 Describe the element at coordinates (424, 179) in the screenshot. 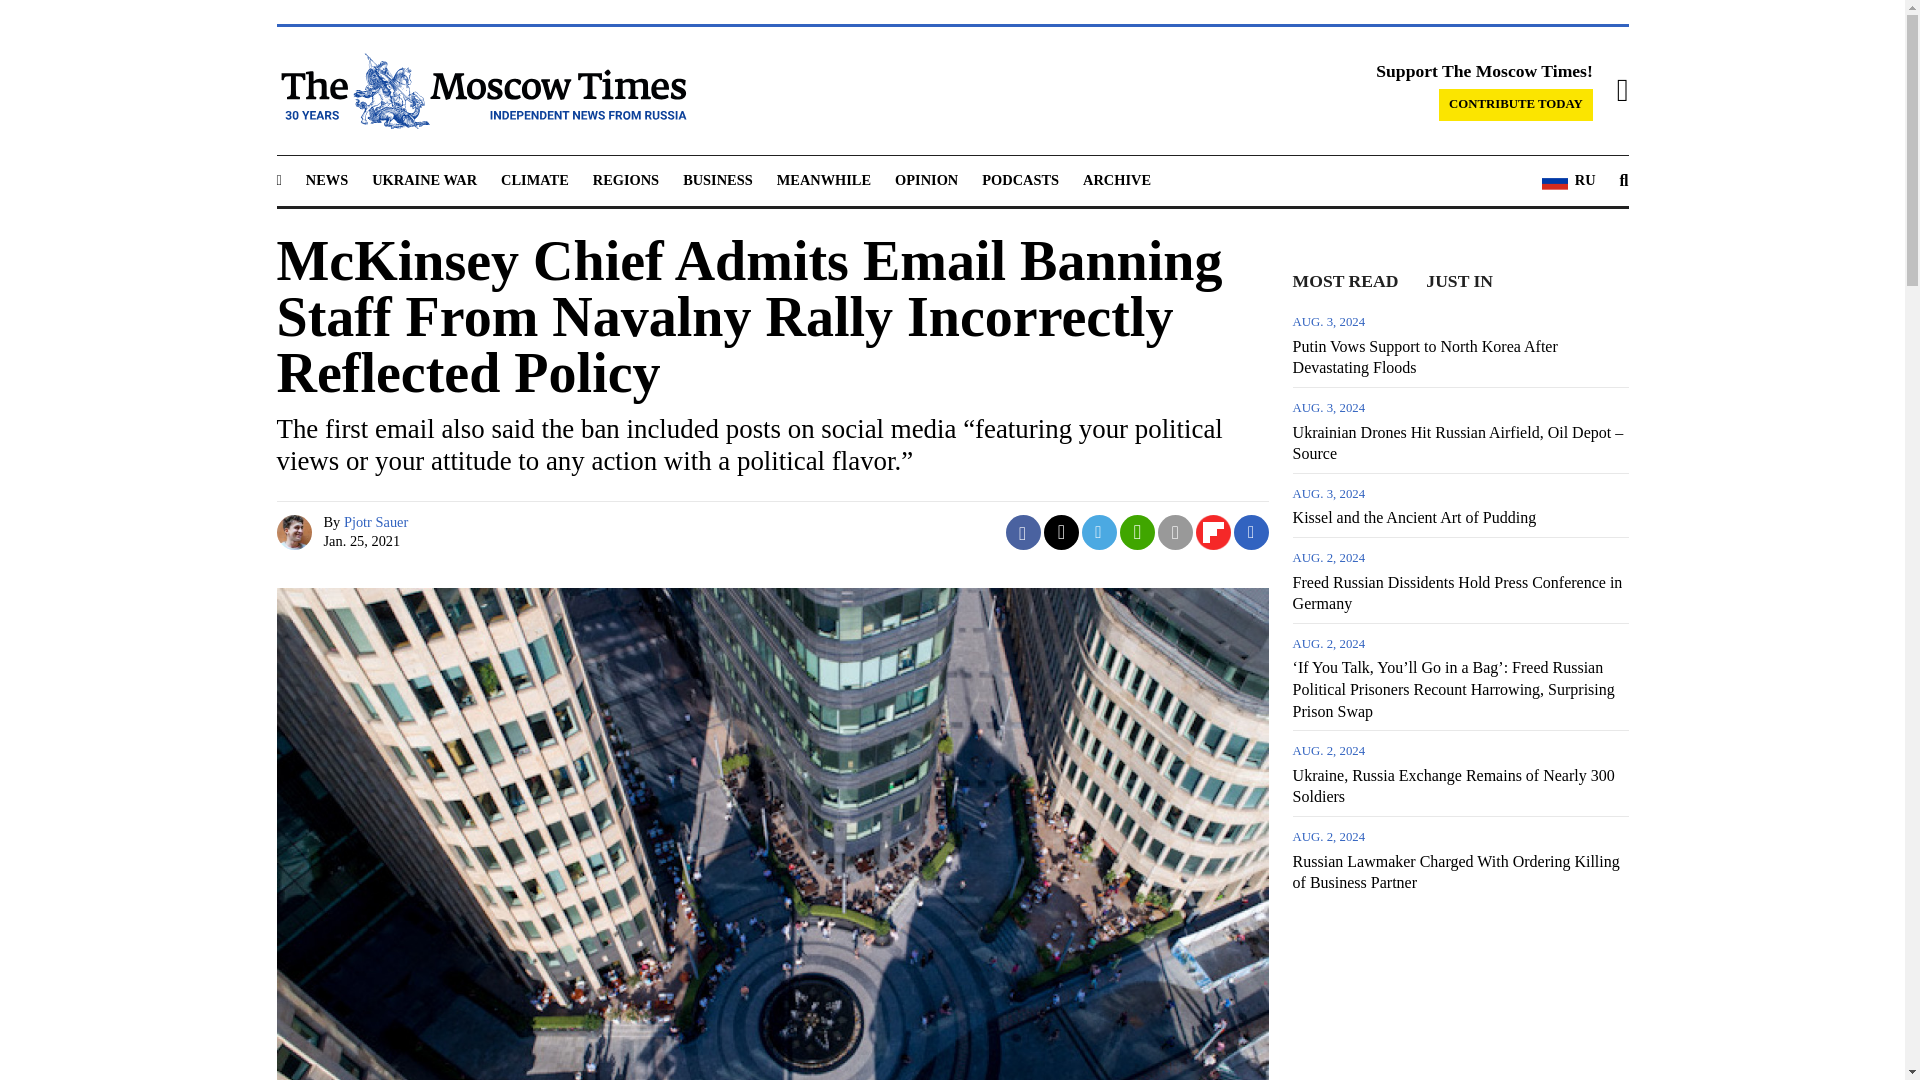

I see `UKRAINE WAR` at that location.